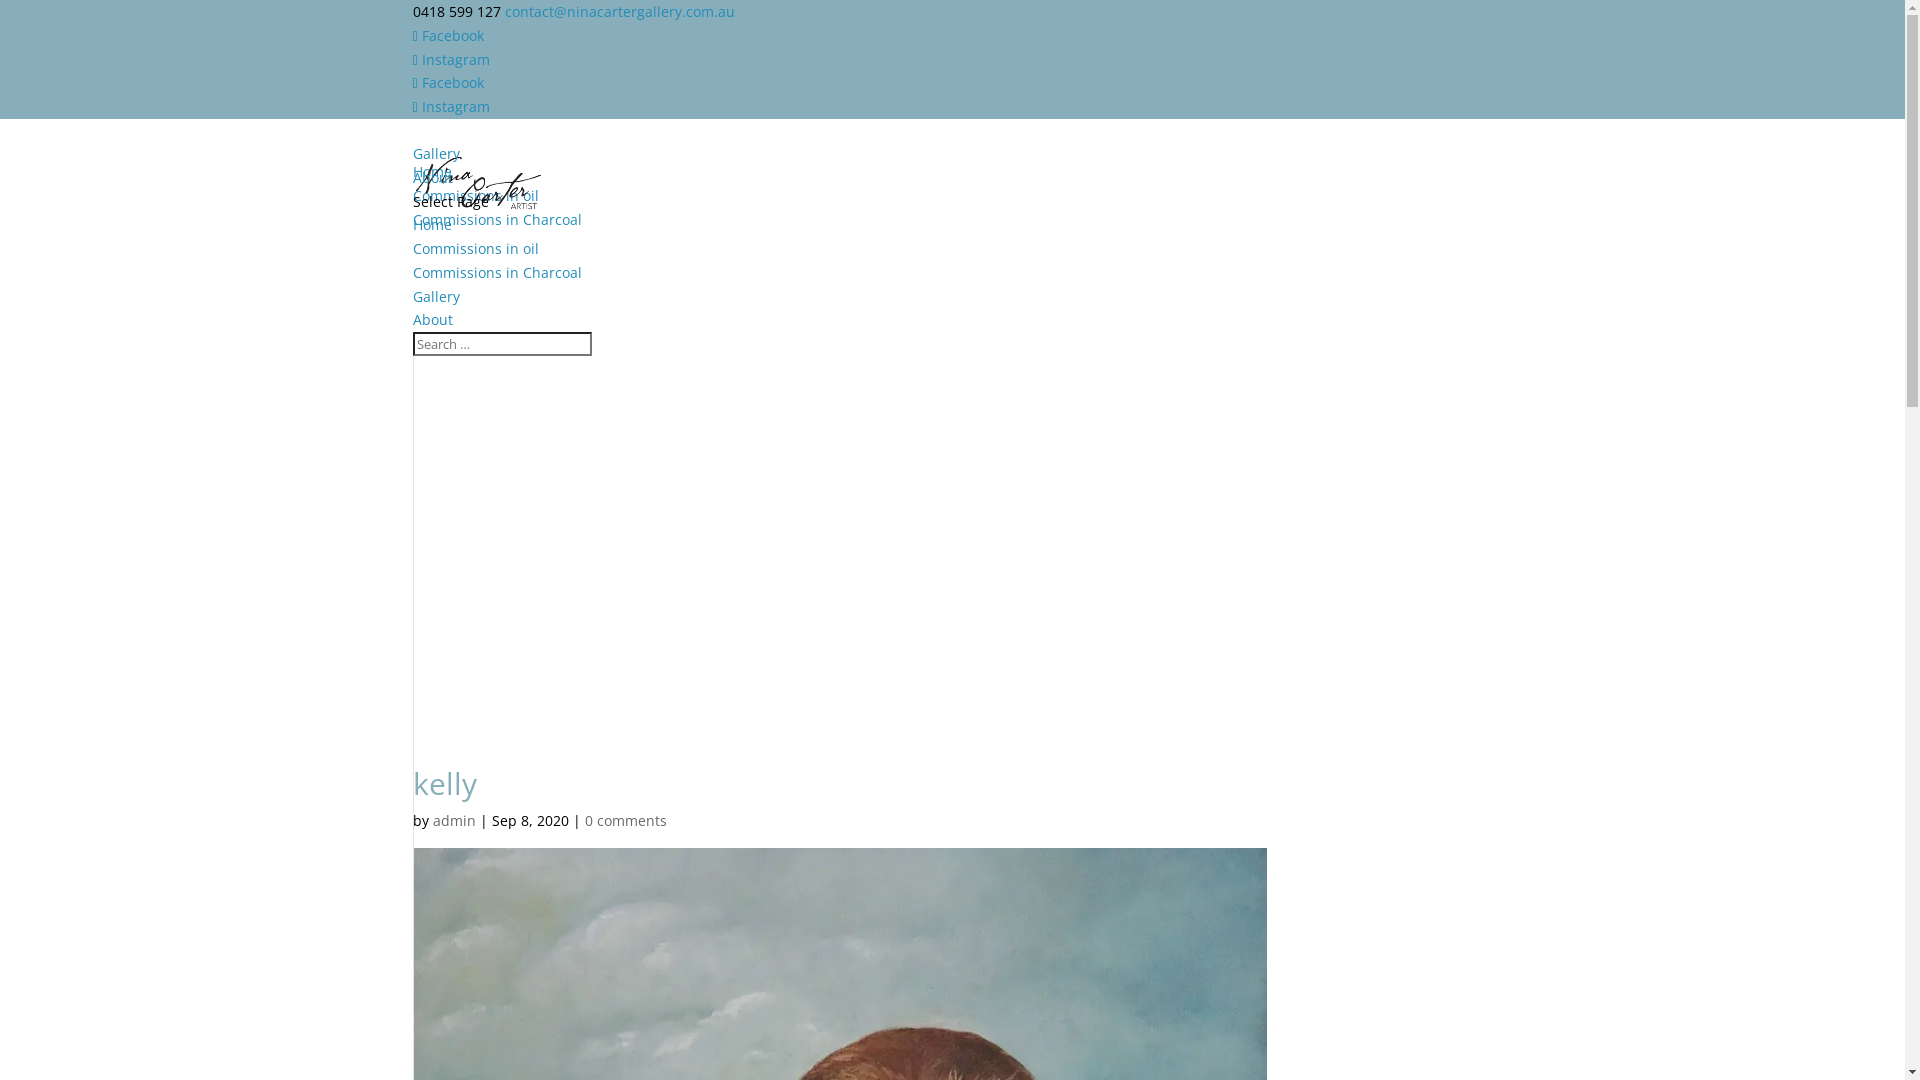  I want to click on Search for:, so click(502, 344).